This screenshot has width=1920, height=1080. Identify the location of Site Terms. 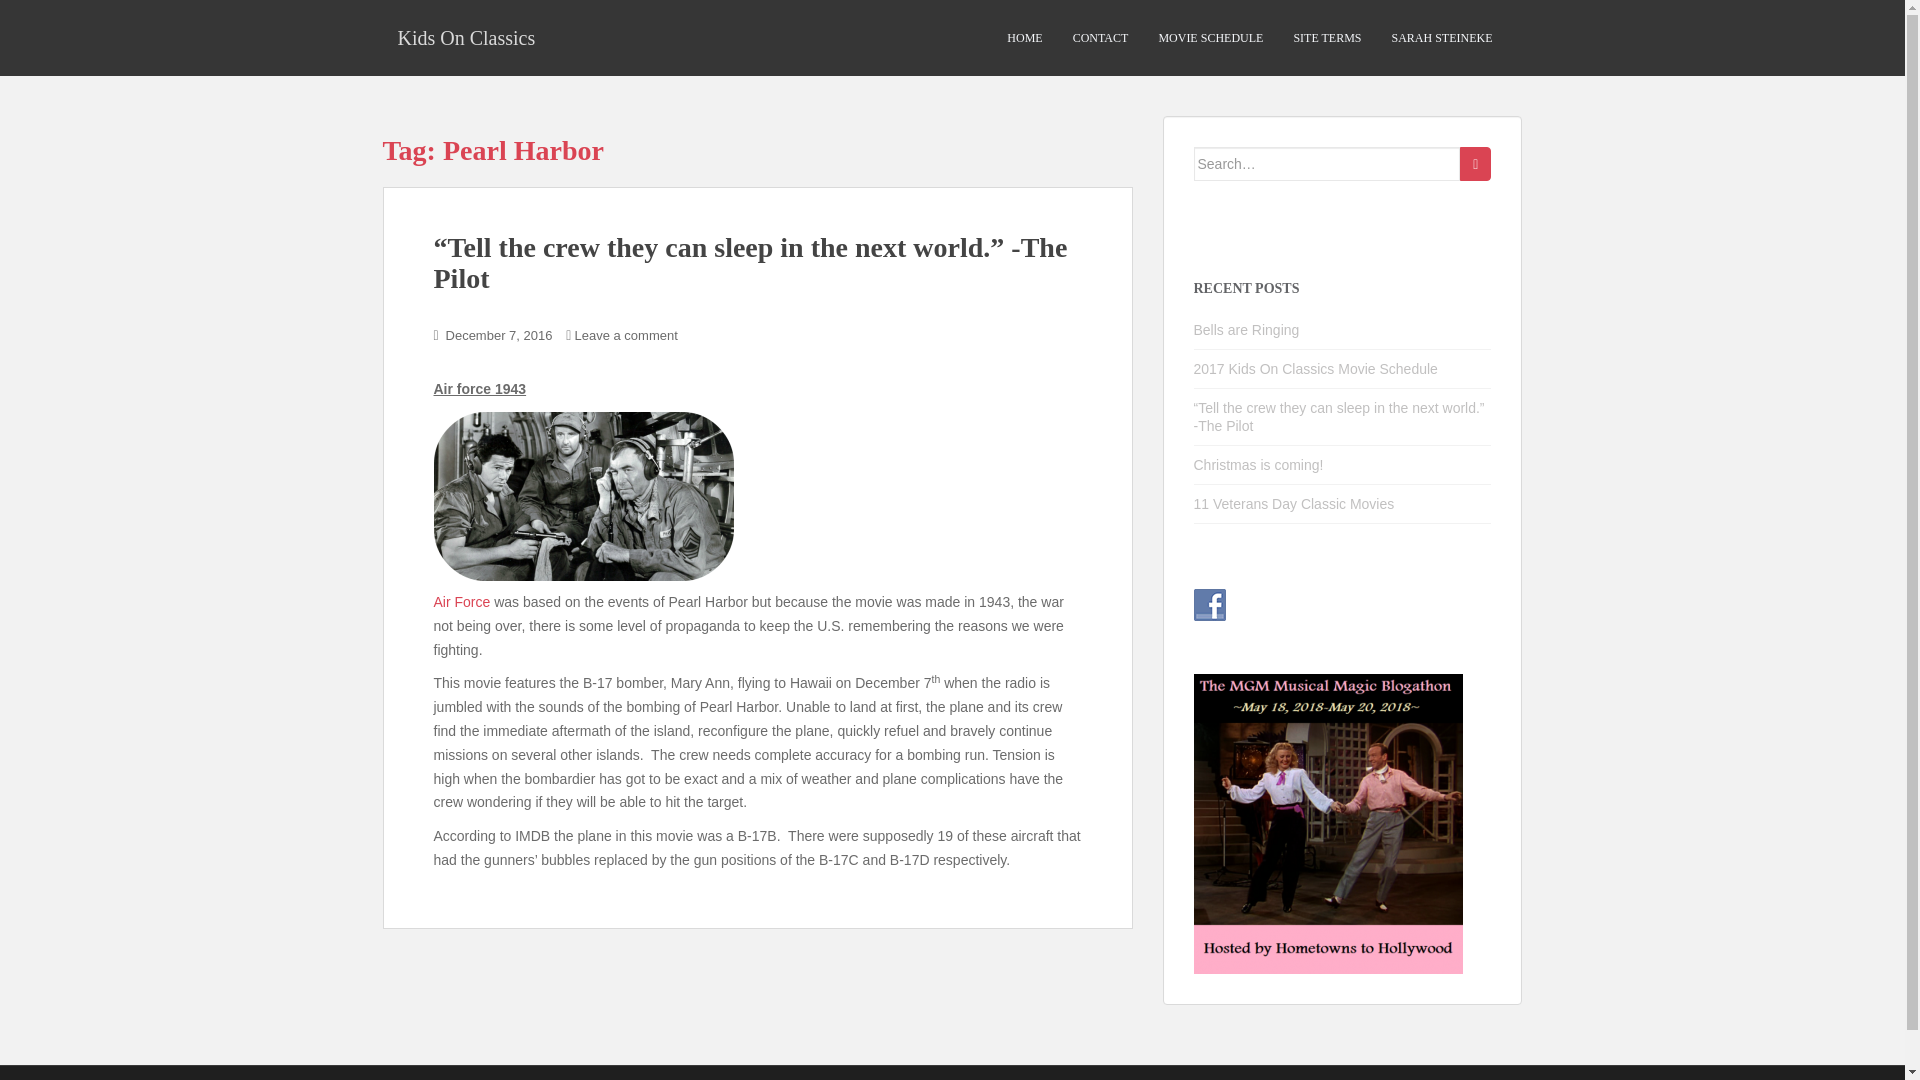
(1327, 38).